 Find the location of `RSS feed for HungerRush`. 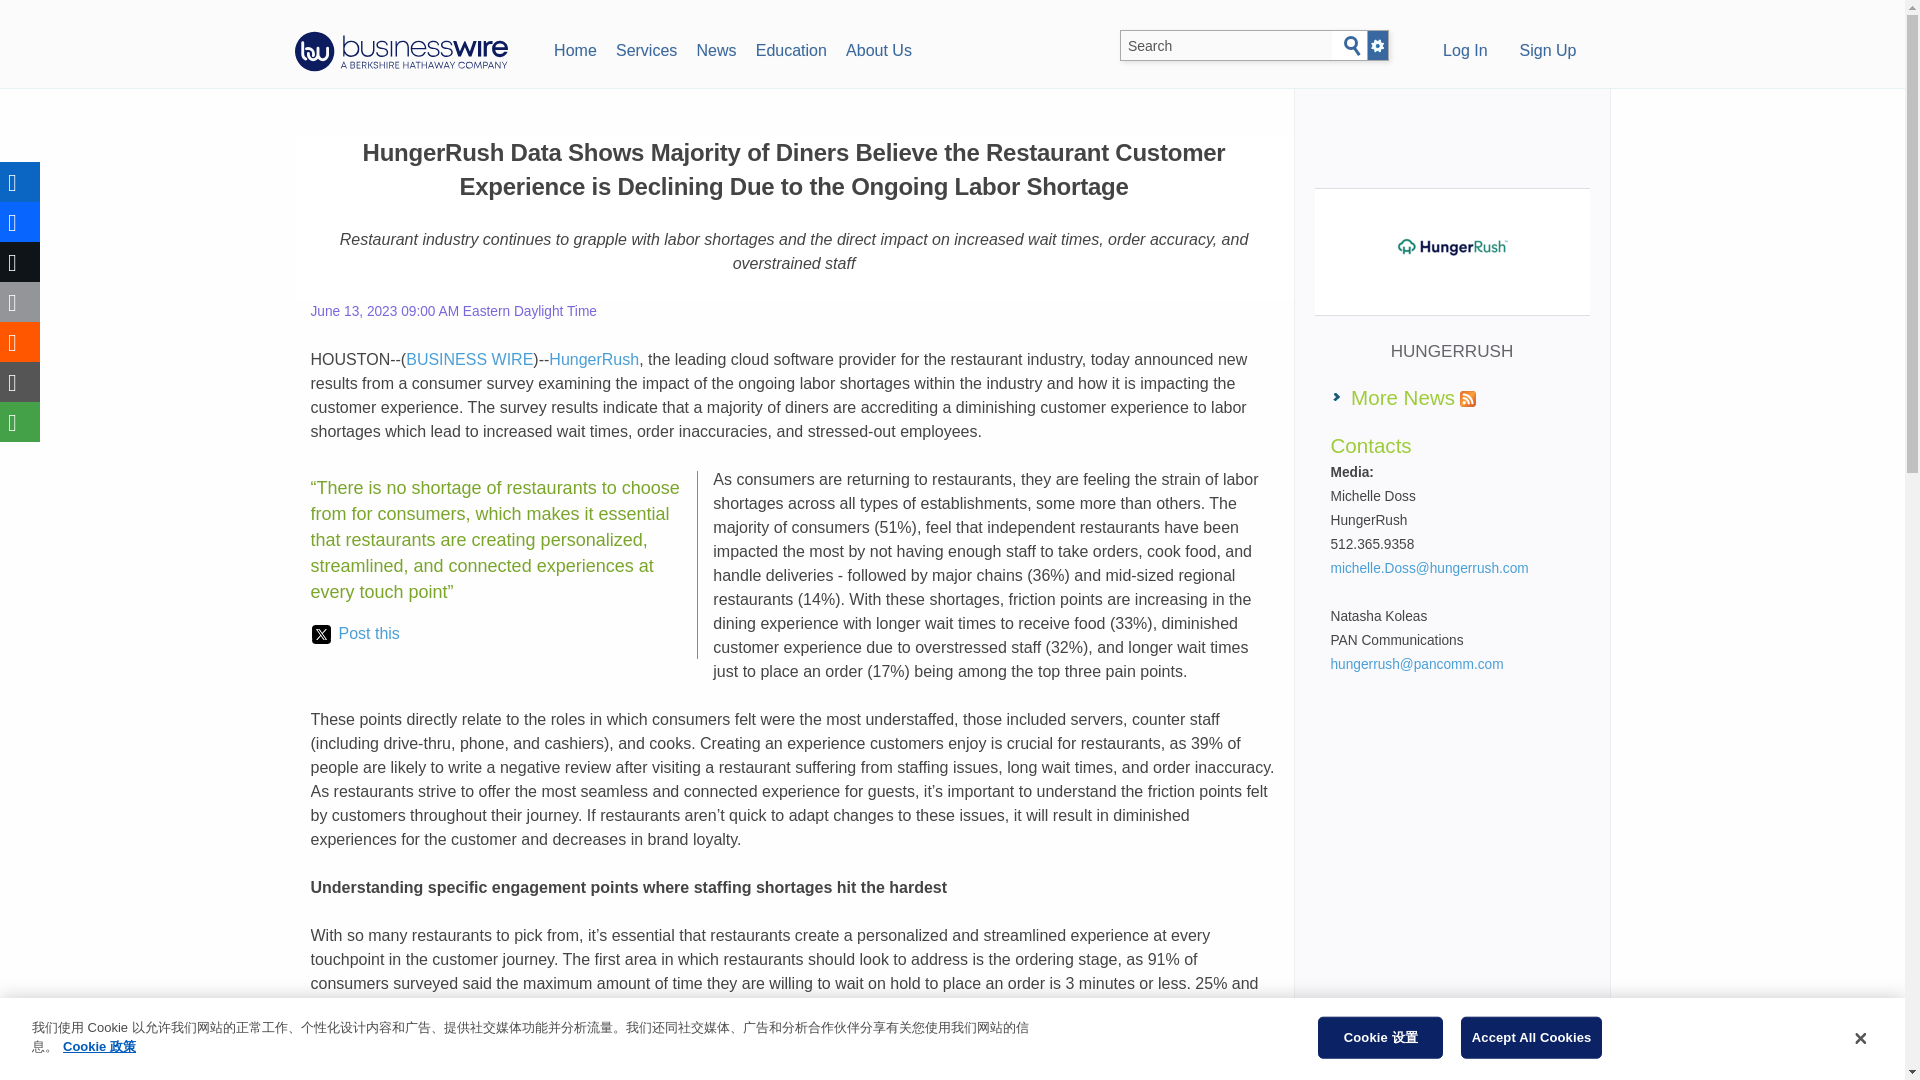

RSS feed for HungerRush is located at coordinates (1468, 398).